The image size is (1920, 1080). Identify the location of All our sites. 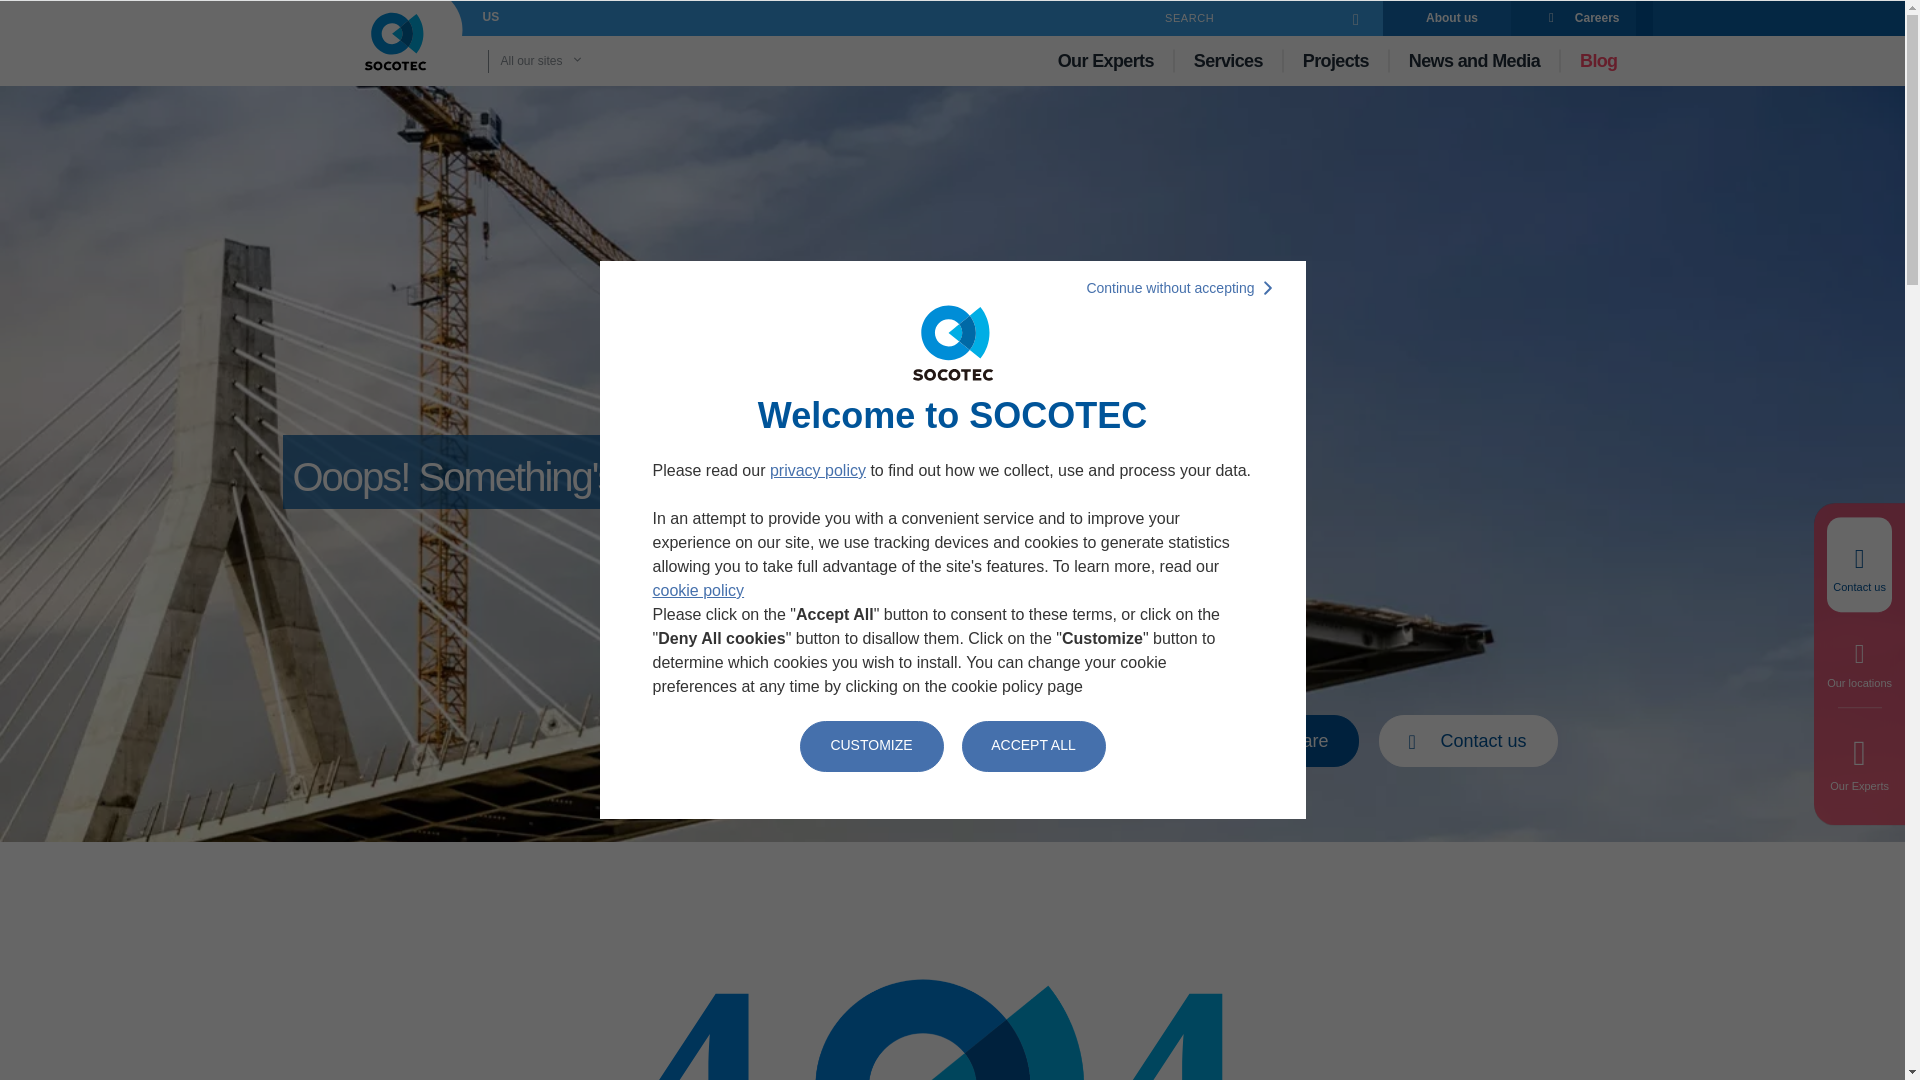
(568, 61).